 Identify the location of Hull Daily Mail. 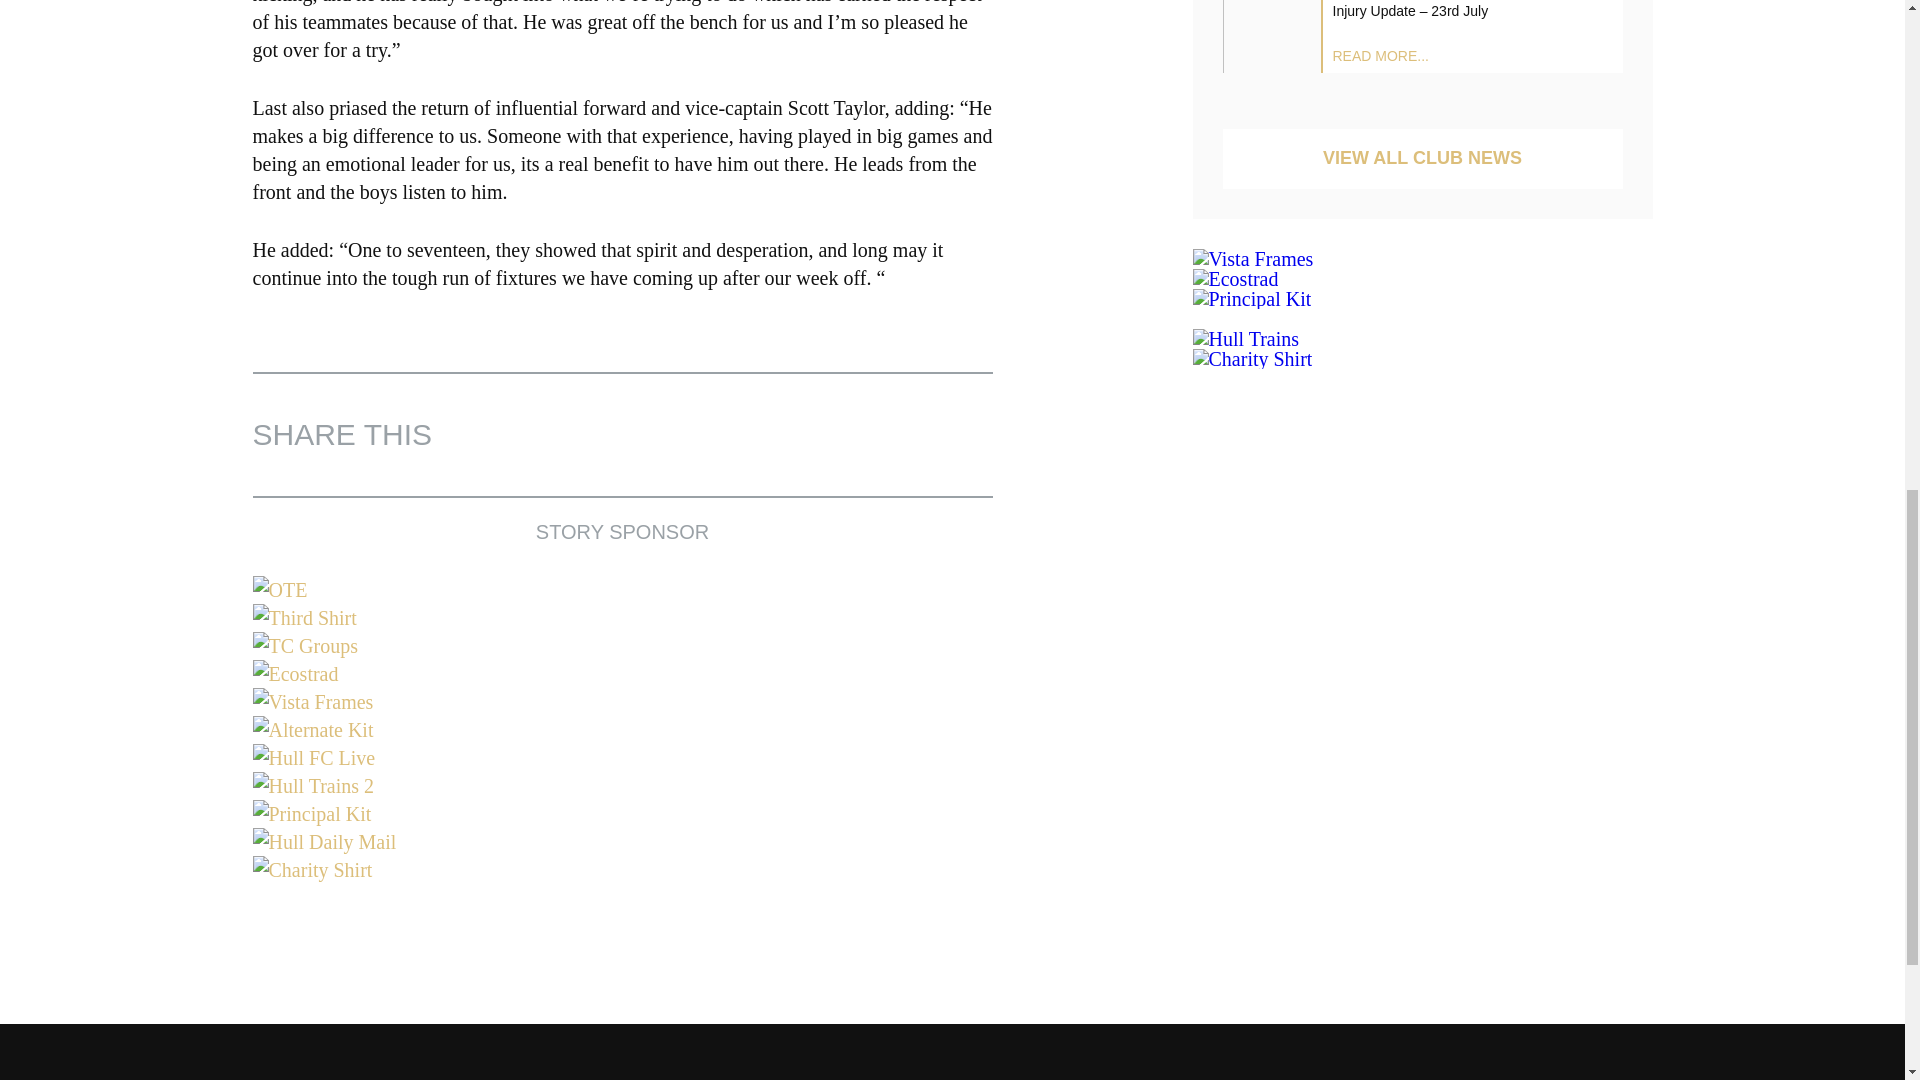
(622, 842).